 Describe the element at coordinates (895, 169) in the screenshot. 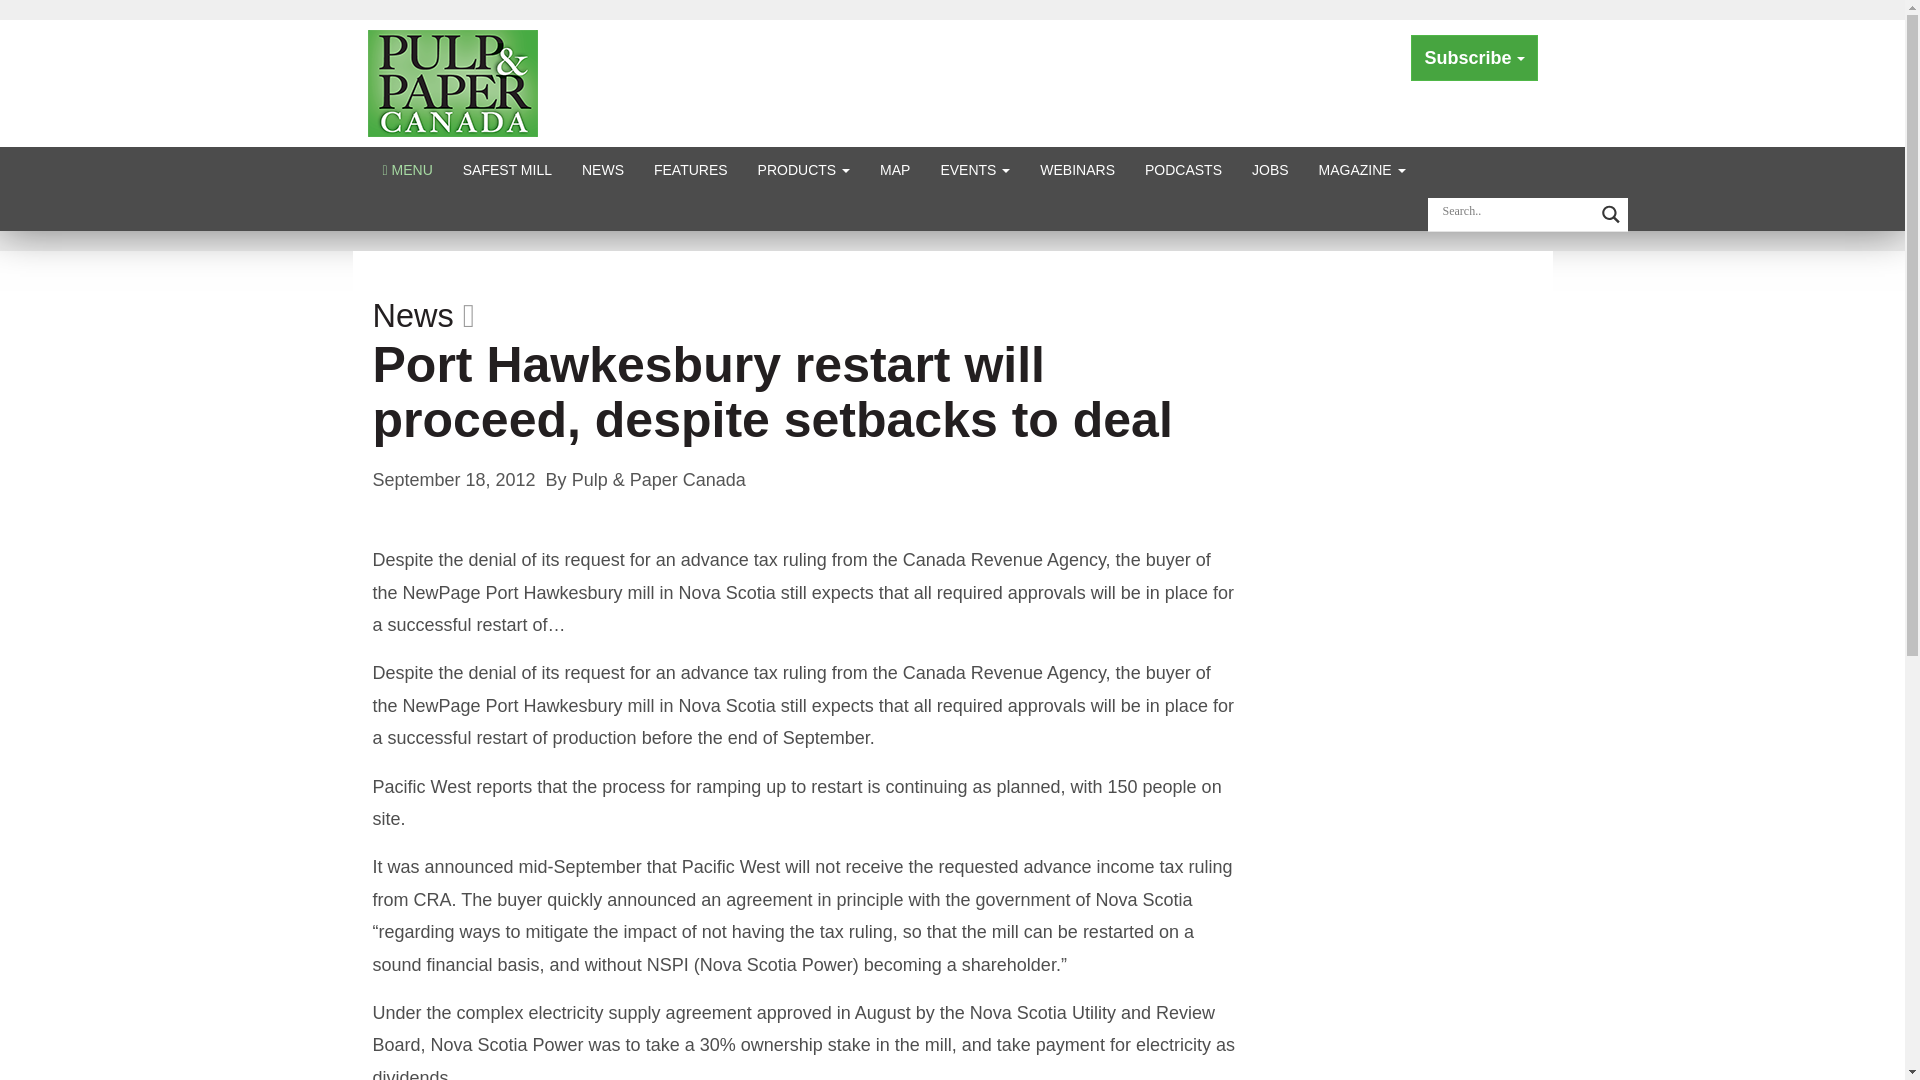

I see `MAP` at that location.